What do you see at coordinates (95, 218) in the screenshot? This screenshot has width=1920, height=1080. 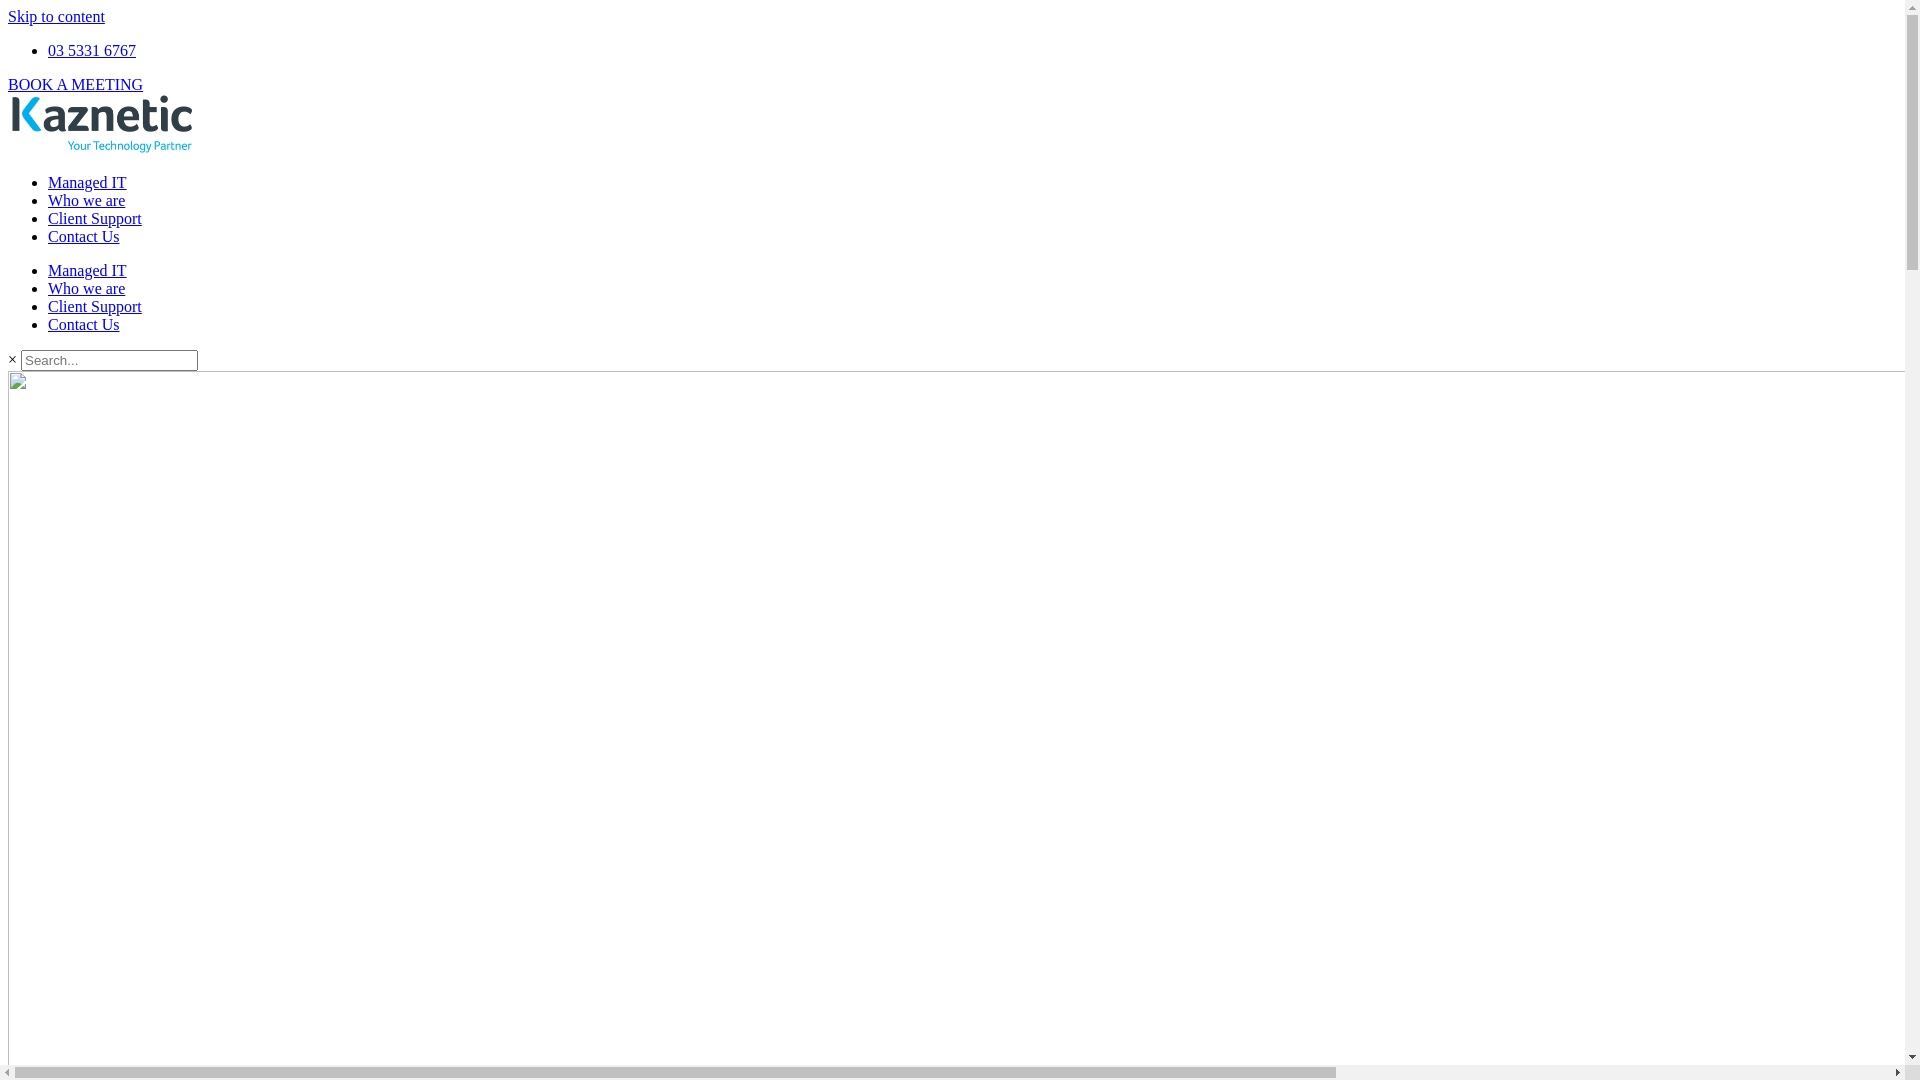 I see `Client Support` at bounding box center [95, 218].